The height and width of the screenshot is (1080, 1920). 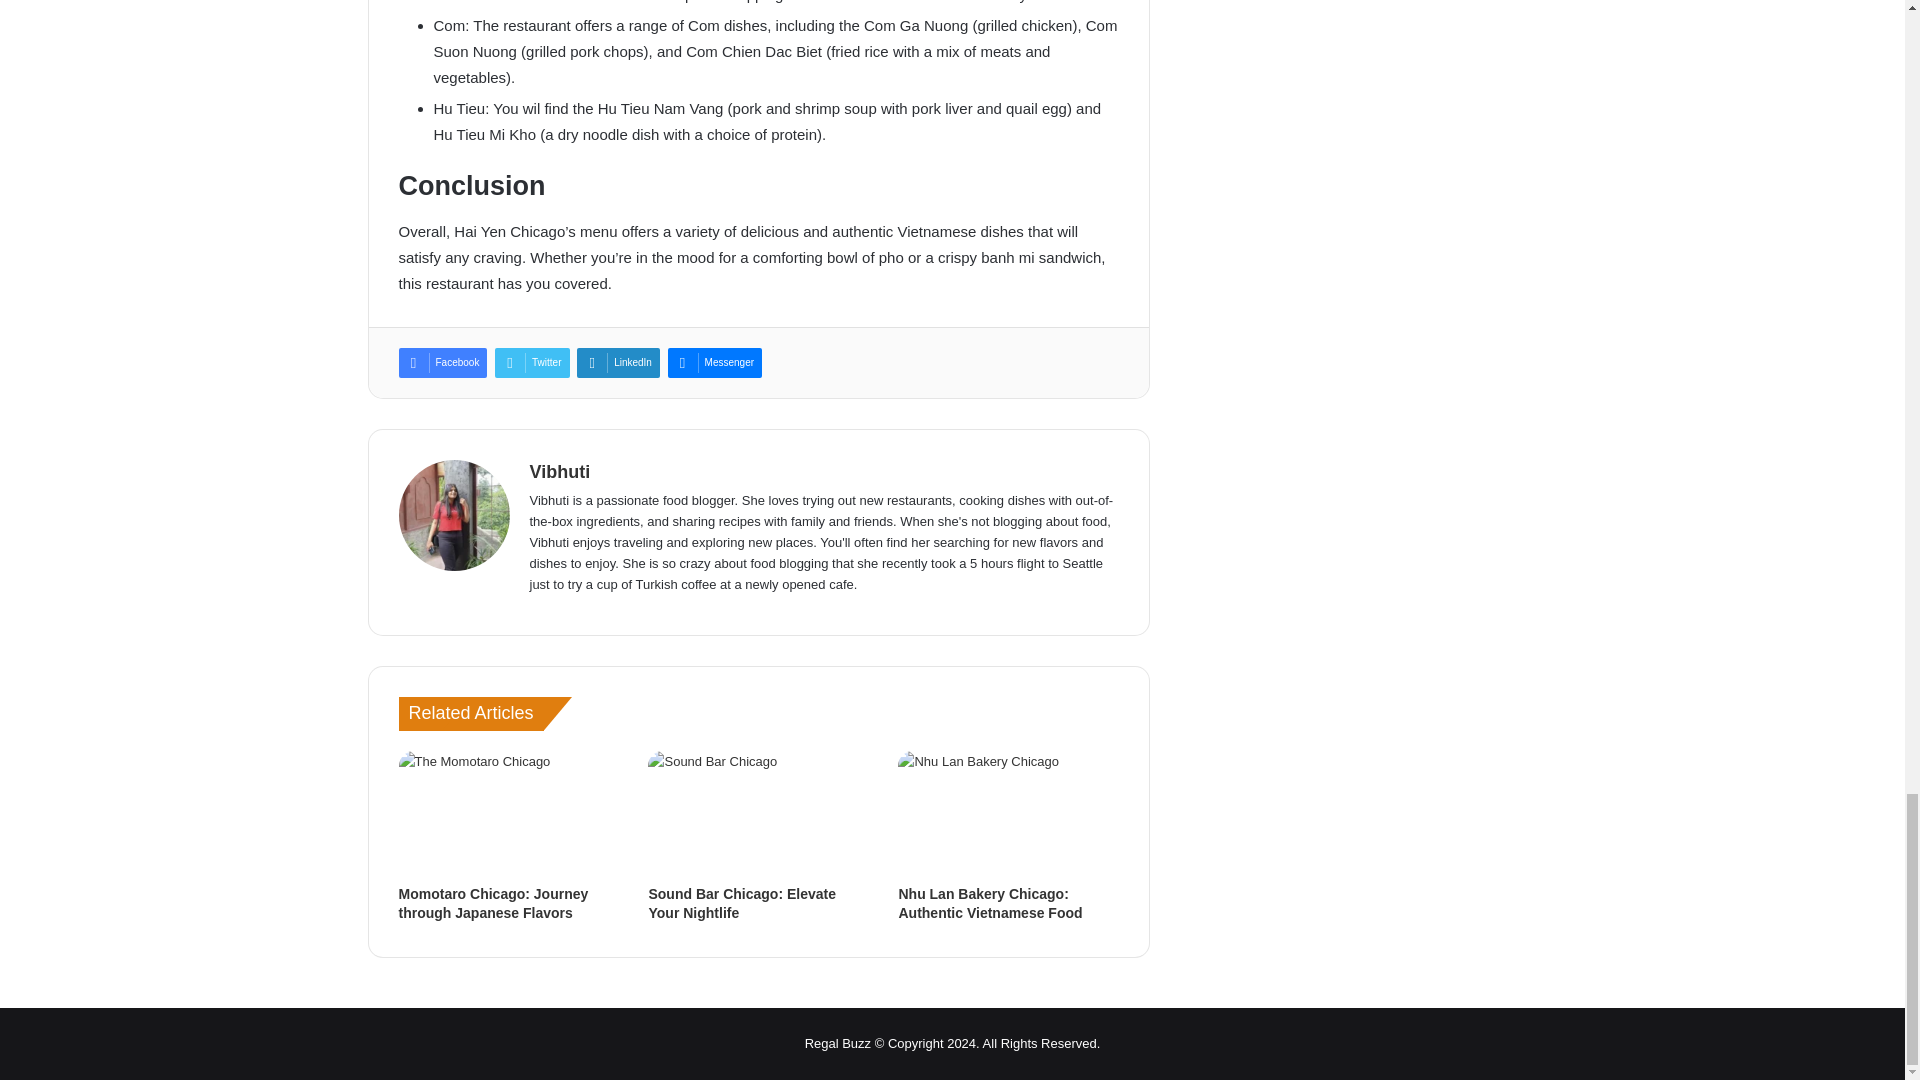 What do you see at coordinates (715, 362) in the screenshot?
I see `Messenger` at bounding box center [715, 362].